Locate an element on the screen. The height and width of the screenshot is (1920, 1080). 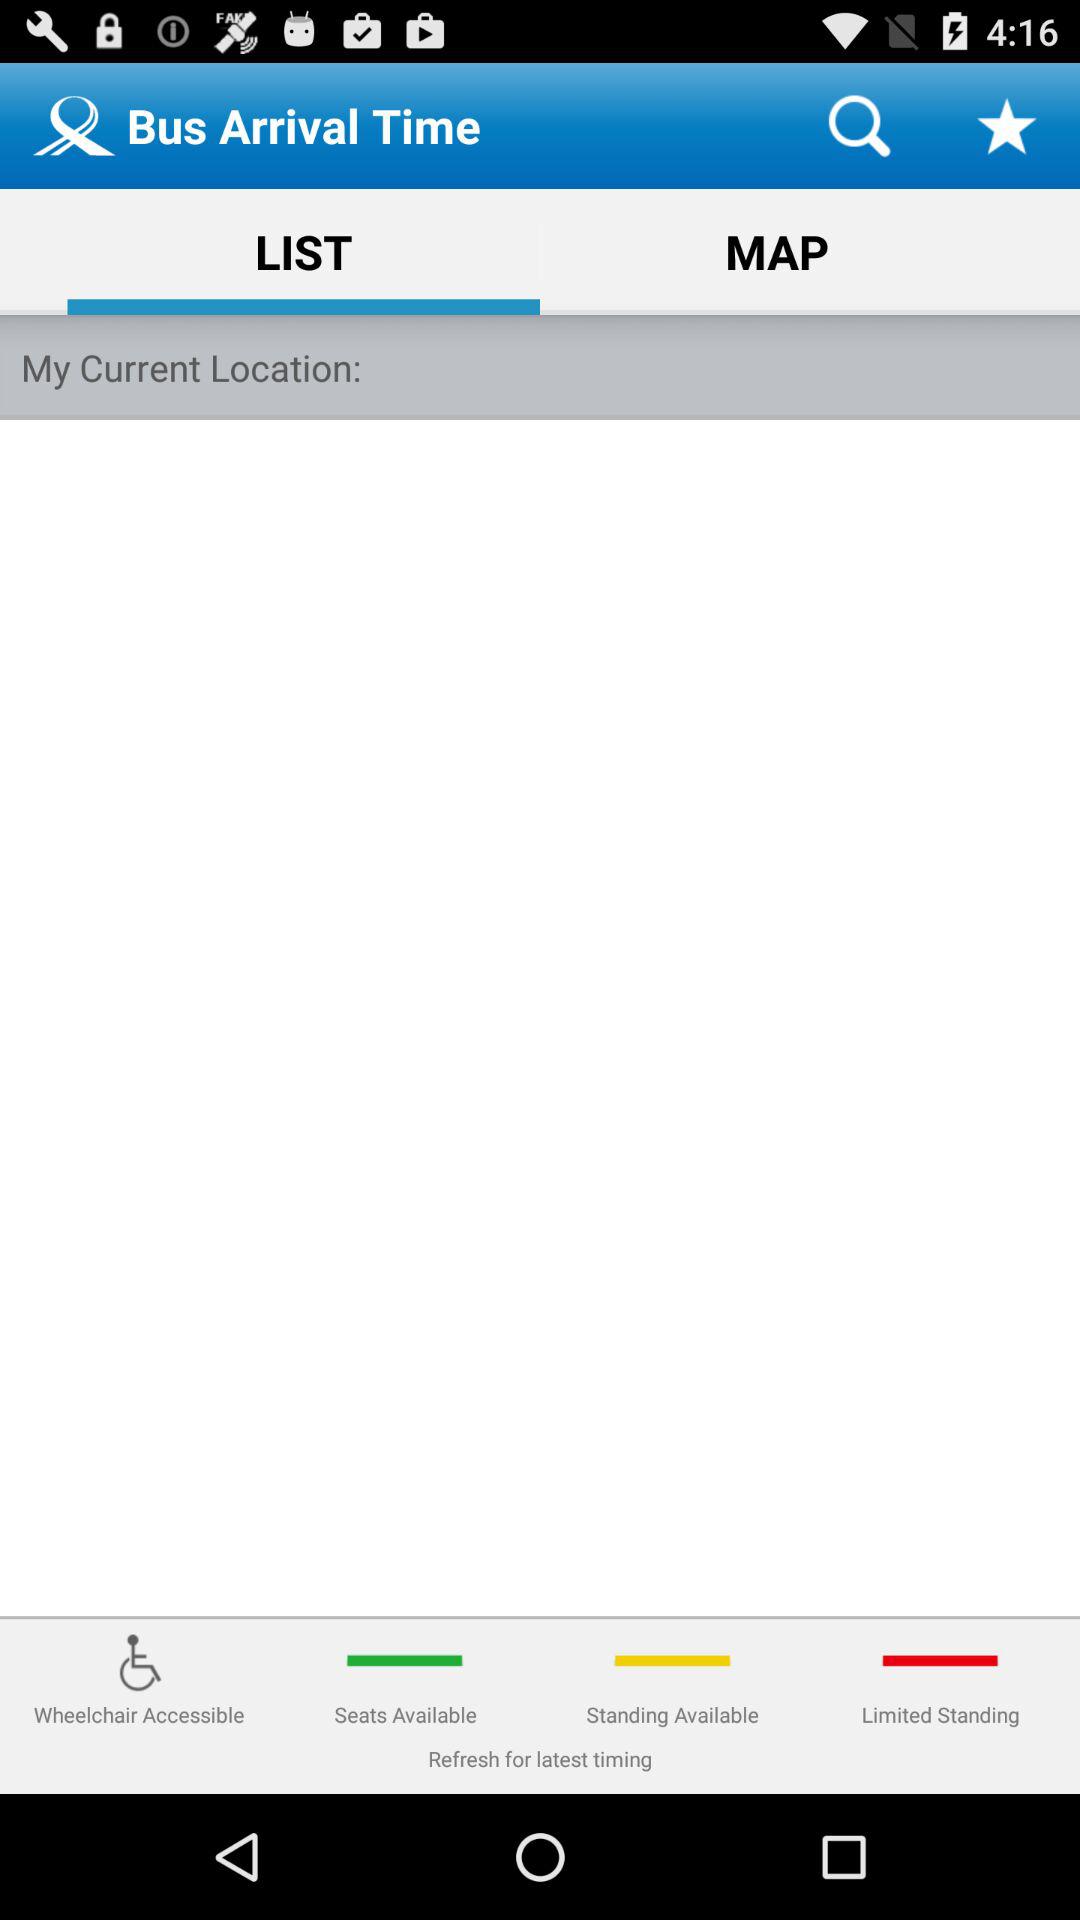
choose the app above the map icon is located at coordinates (859, 126).